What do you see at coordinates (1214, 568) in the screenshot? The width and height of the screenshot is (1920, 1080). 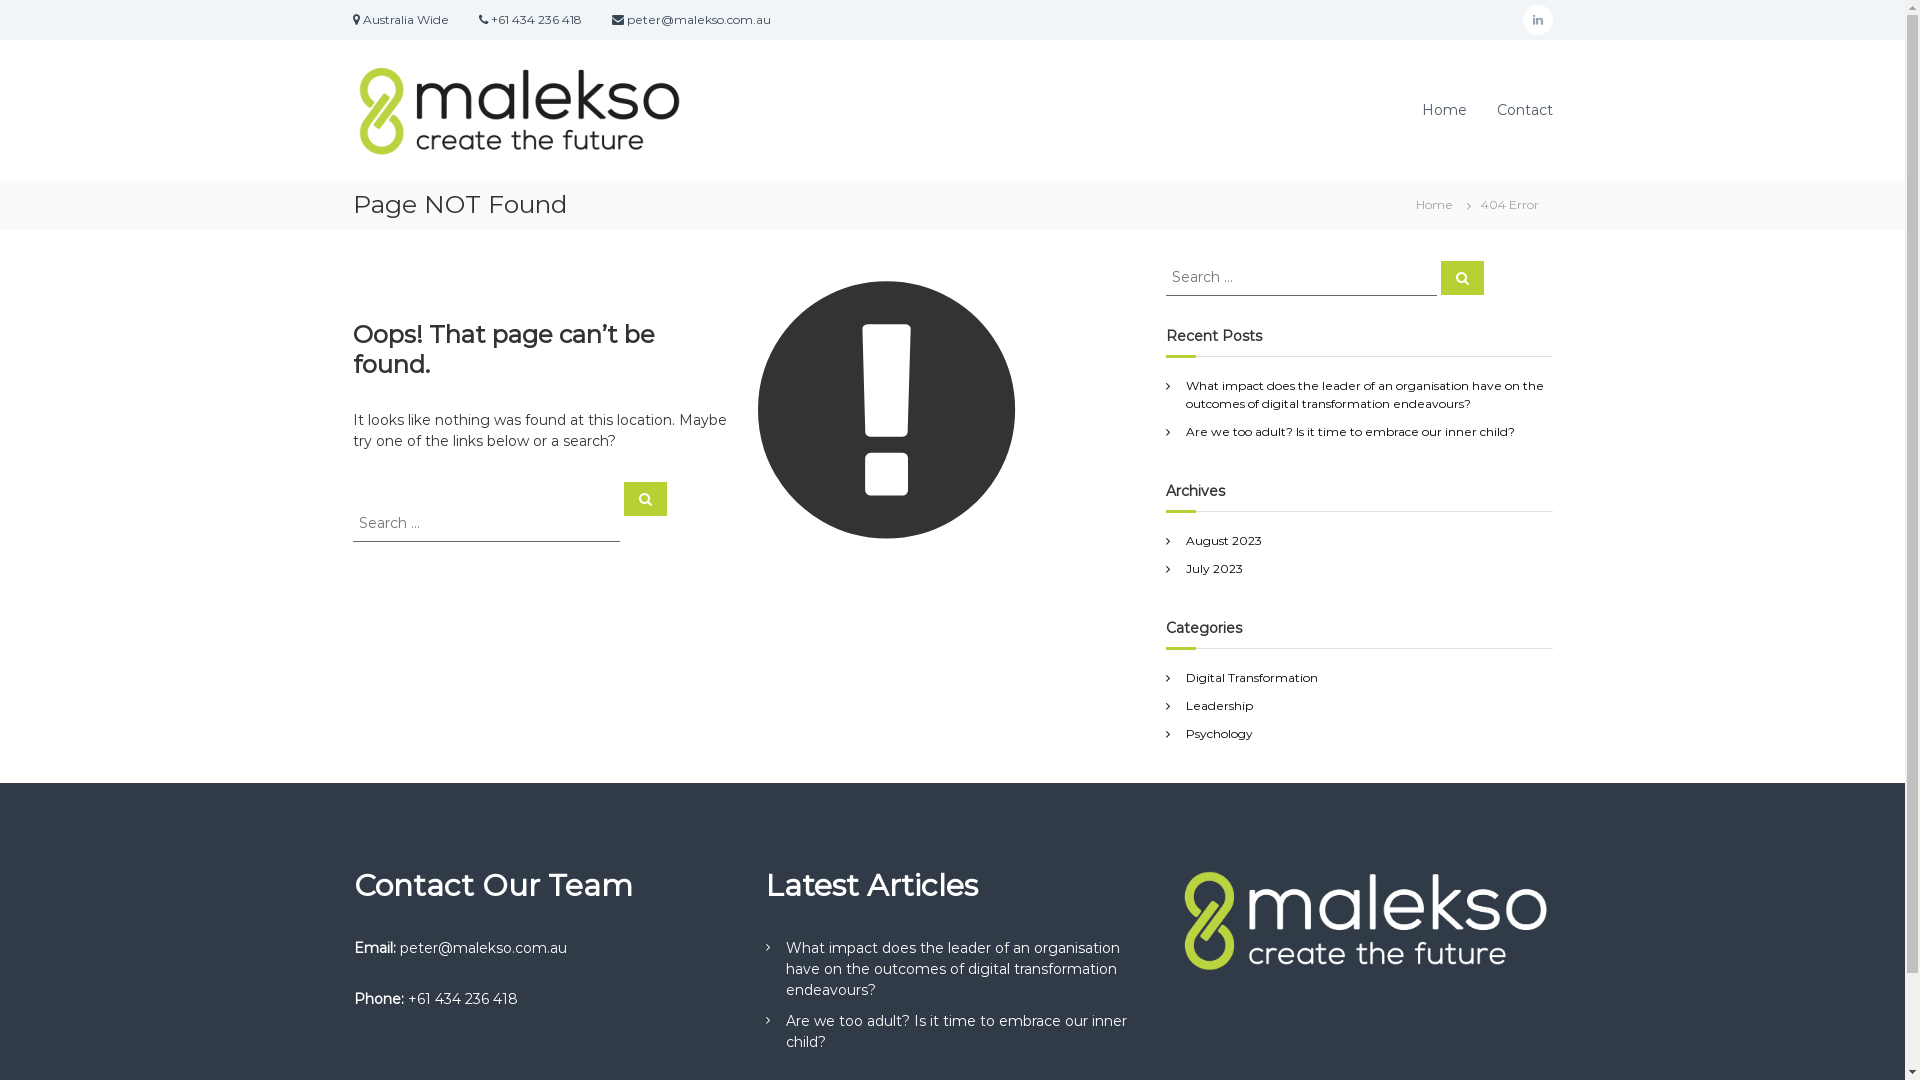 I see `July 2023` at bounding box center [1214, 568].